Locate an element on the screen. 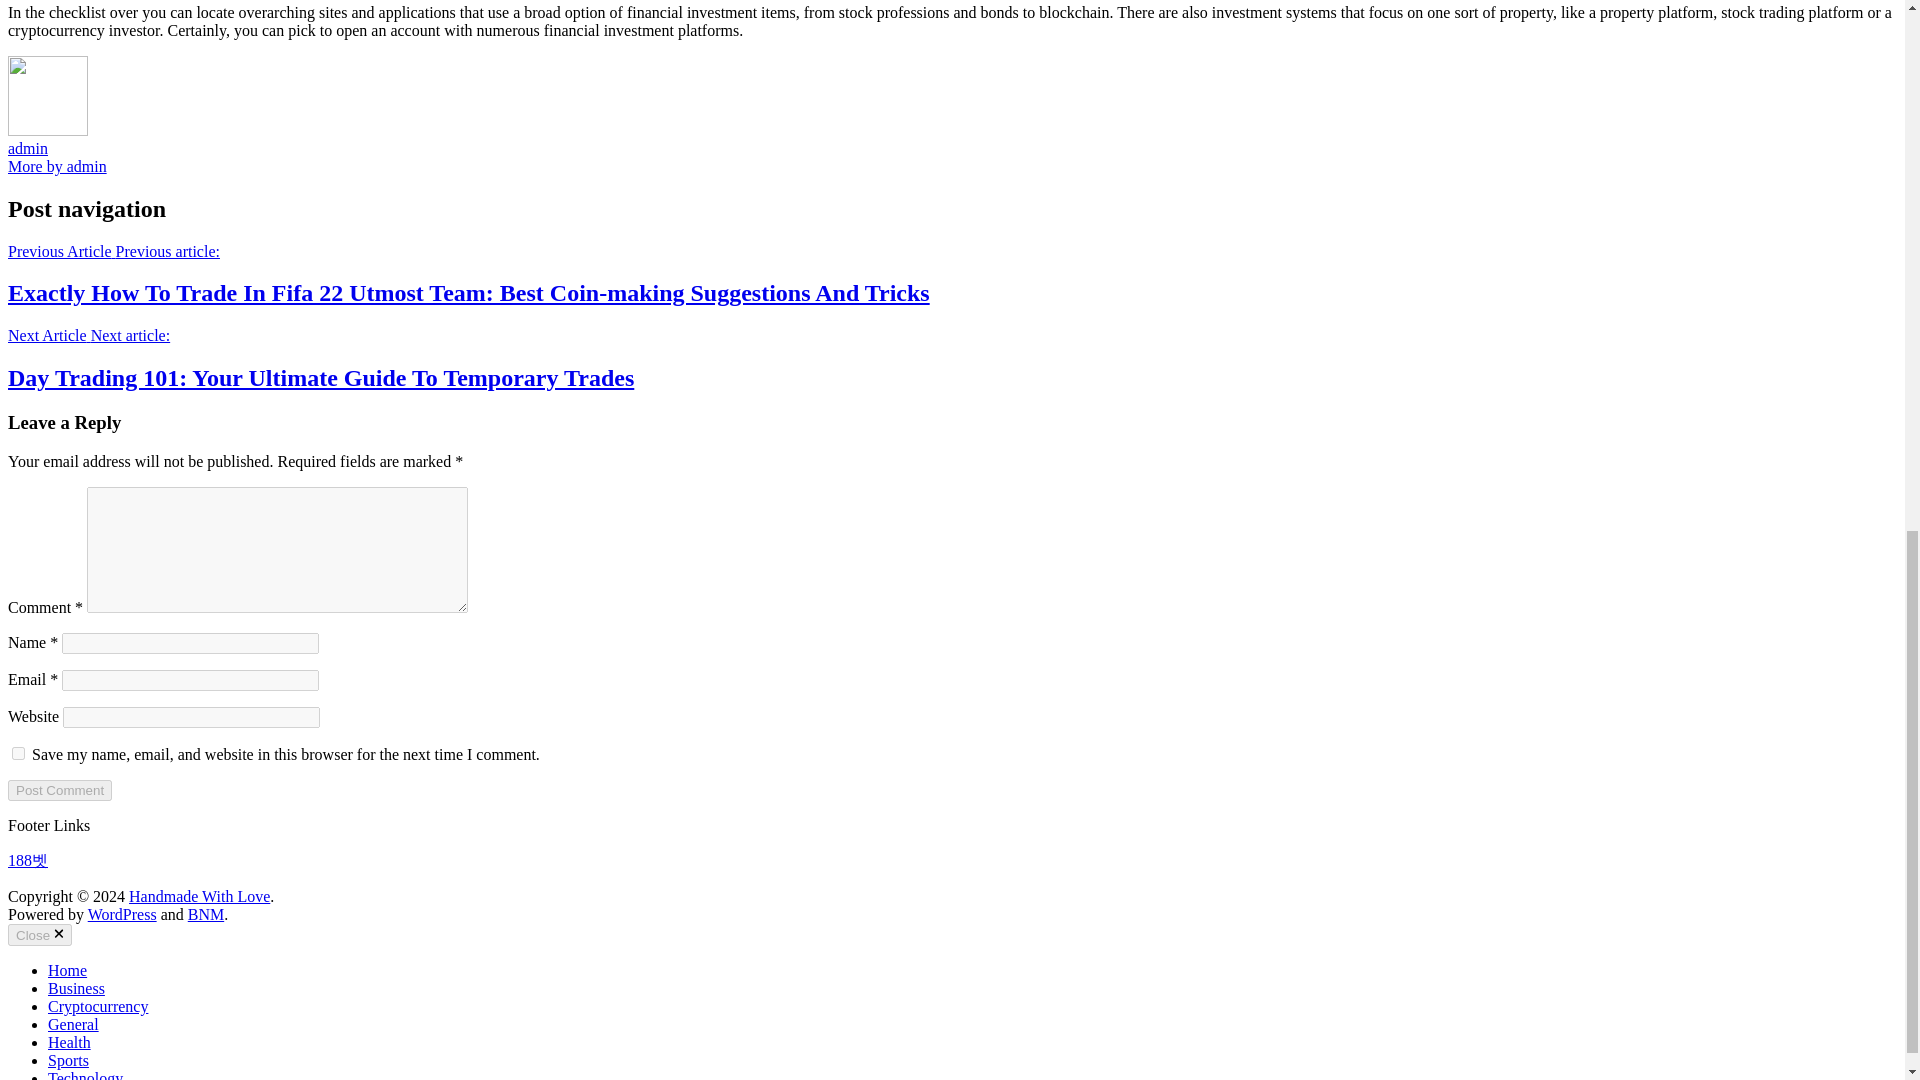 The image size is (1920, 1080). Post Comment is located at coordinates (59, 790).